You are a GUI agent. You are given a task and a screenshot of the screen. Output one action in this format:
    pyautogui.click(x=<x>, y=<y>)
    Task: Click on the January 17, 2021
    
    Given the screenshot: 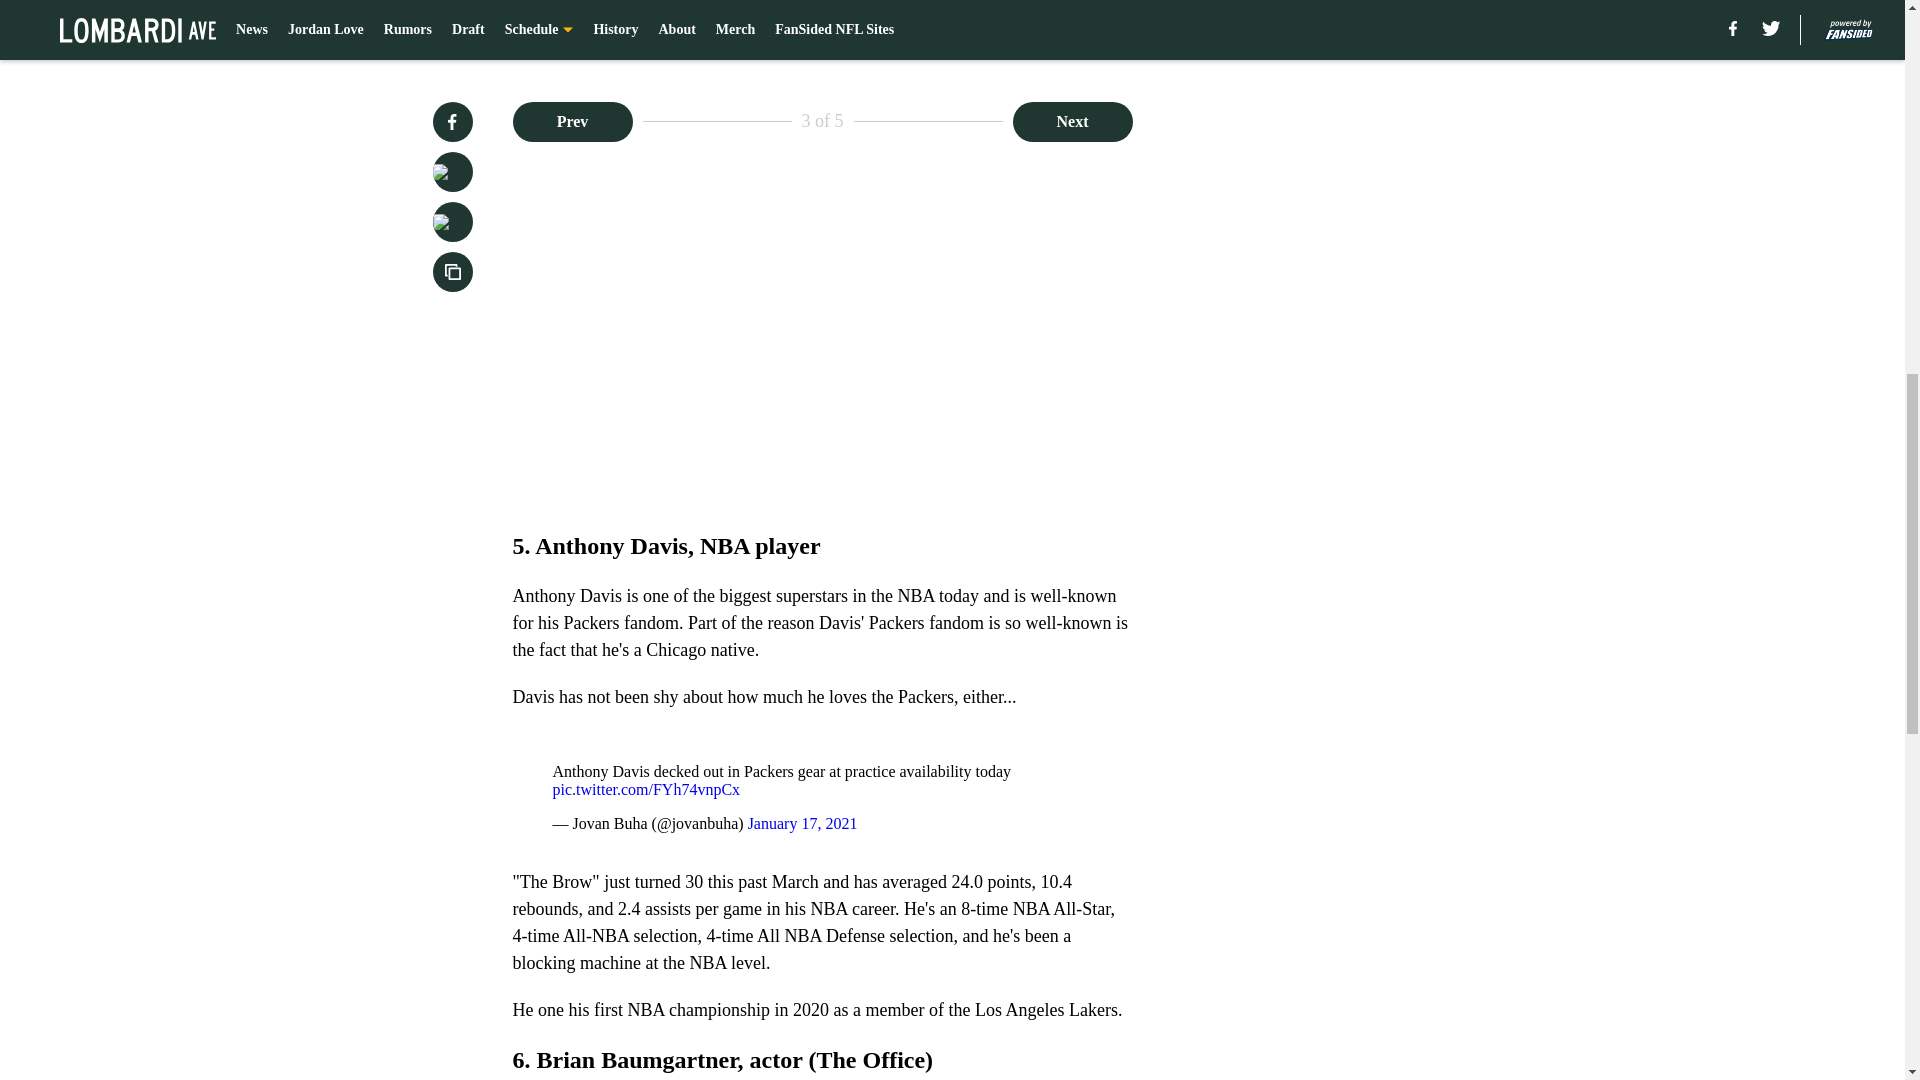 What is the action you would take?
    pyautogui.click(x=803, y=823)
    